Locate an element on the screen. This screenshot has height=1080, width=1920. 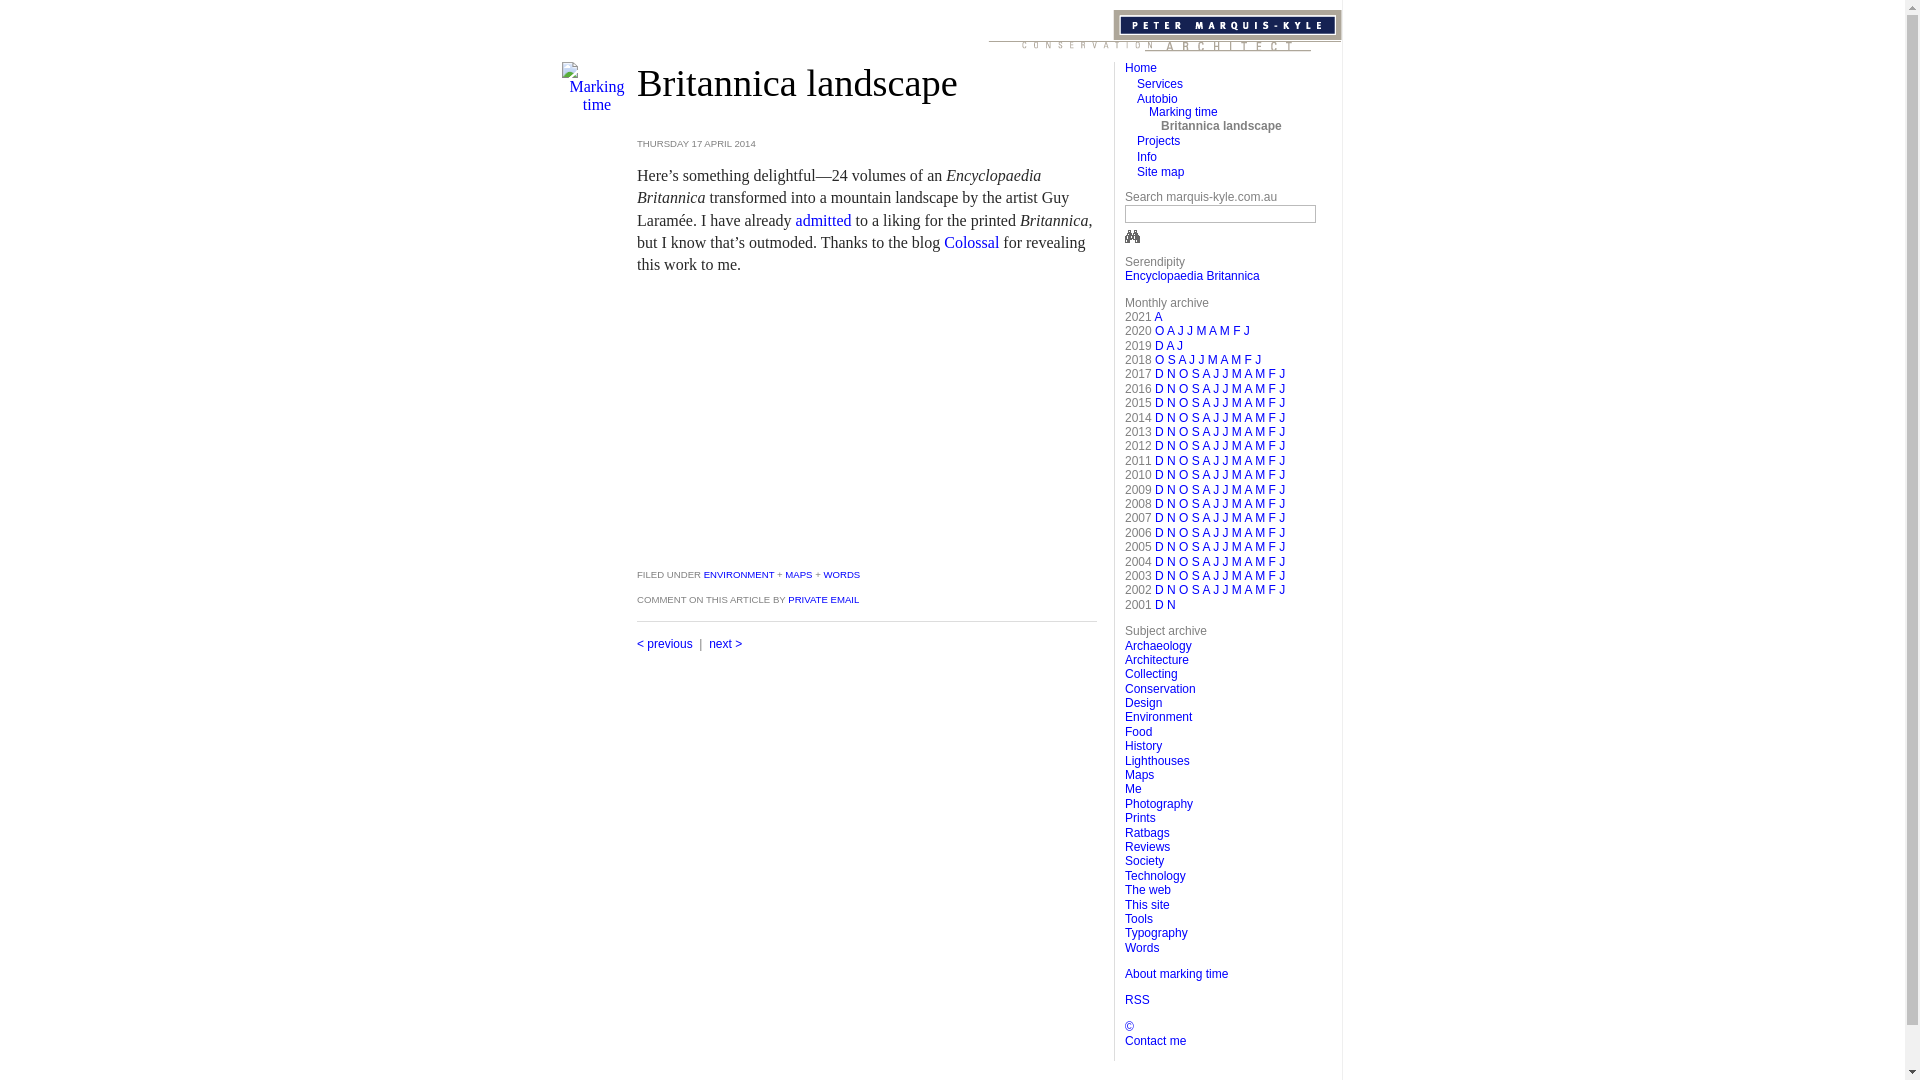
O is located at coordinates (1184, 475).